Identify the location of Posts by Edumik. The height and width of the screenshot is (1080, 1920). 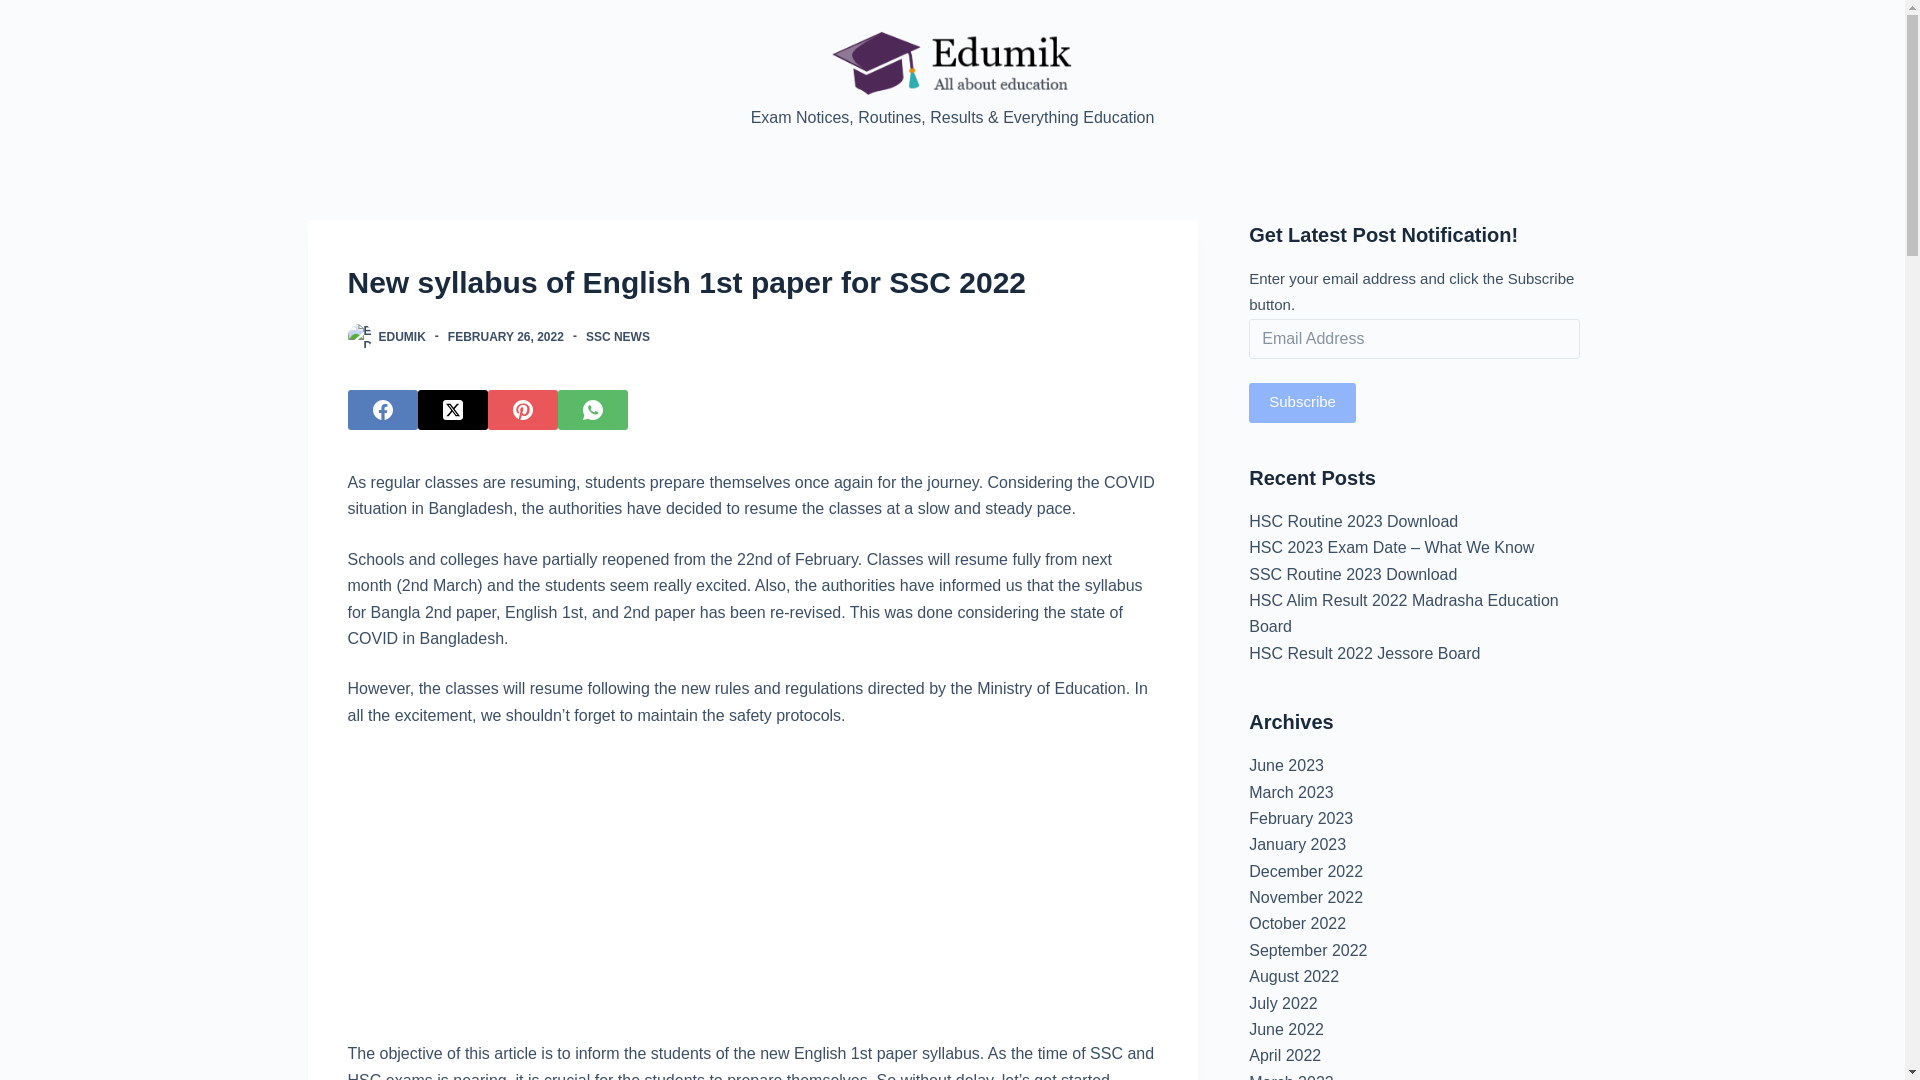
(401, 337).